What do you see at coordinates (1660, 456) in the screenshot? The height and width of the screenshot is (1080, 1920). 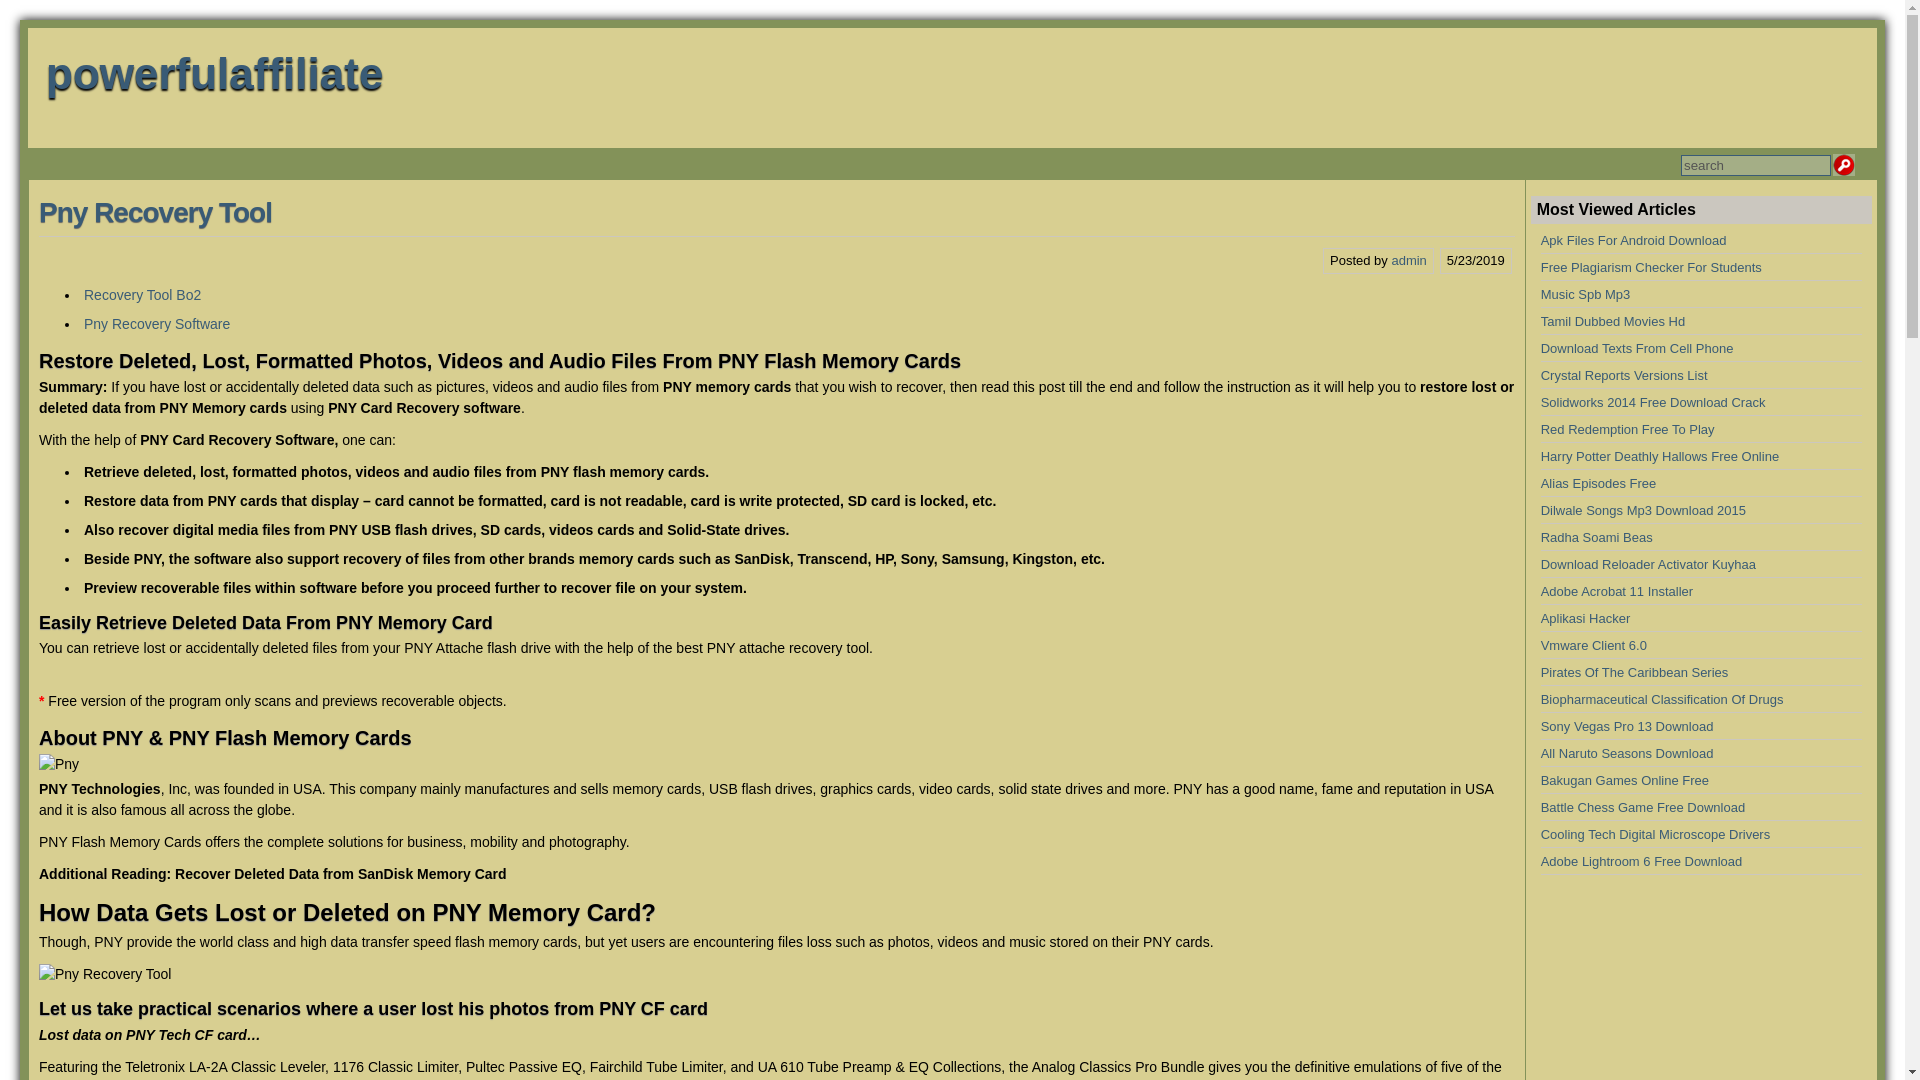 I see `Harry Potter Deathly Hallows Free Online` at bounding box center [1660, 456].